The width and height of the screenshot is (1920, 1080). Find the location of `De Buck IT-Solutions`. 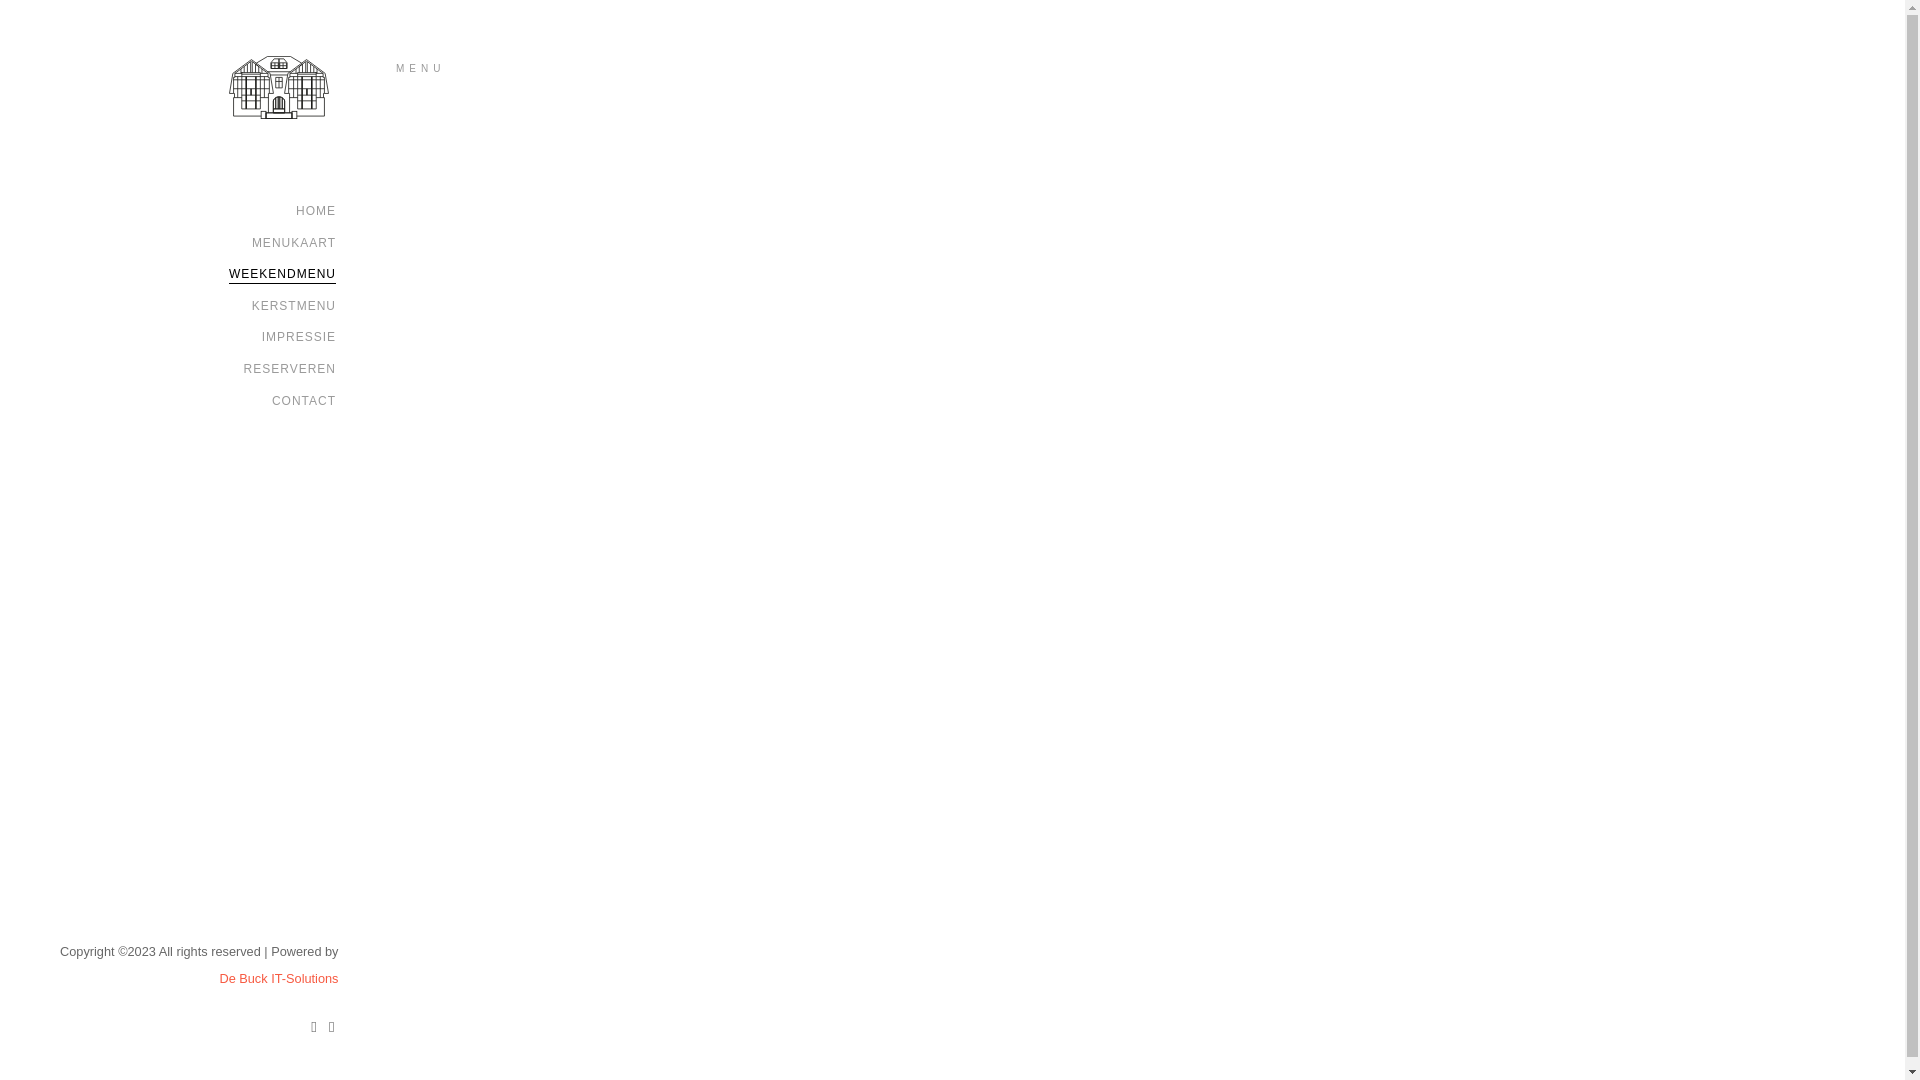

De Buck IT-Solutions is located at coordinates (278, 978).